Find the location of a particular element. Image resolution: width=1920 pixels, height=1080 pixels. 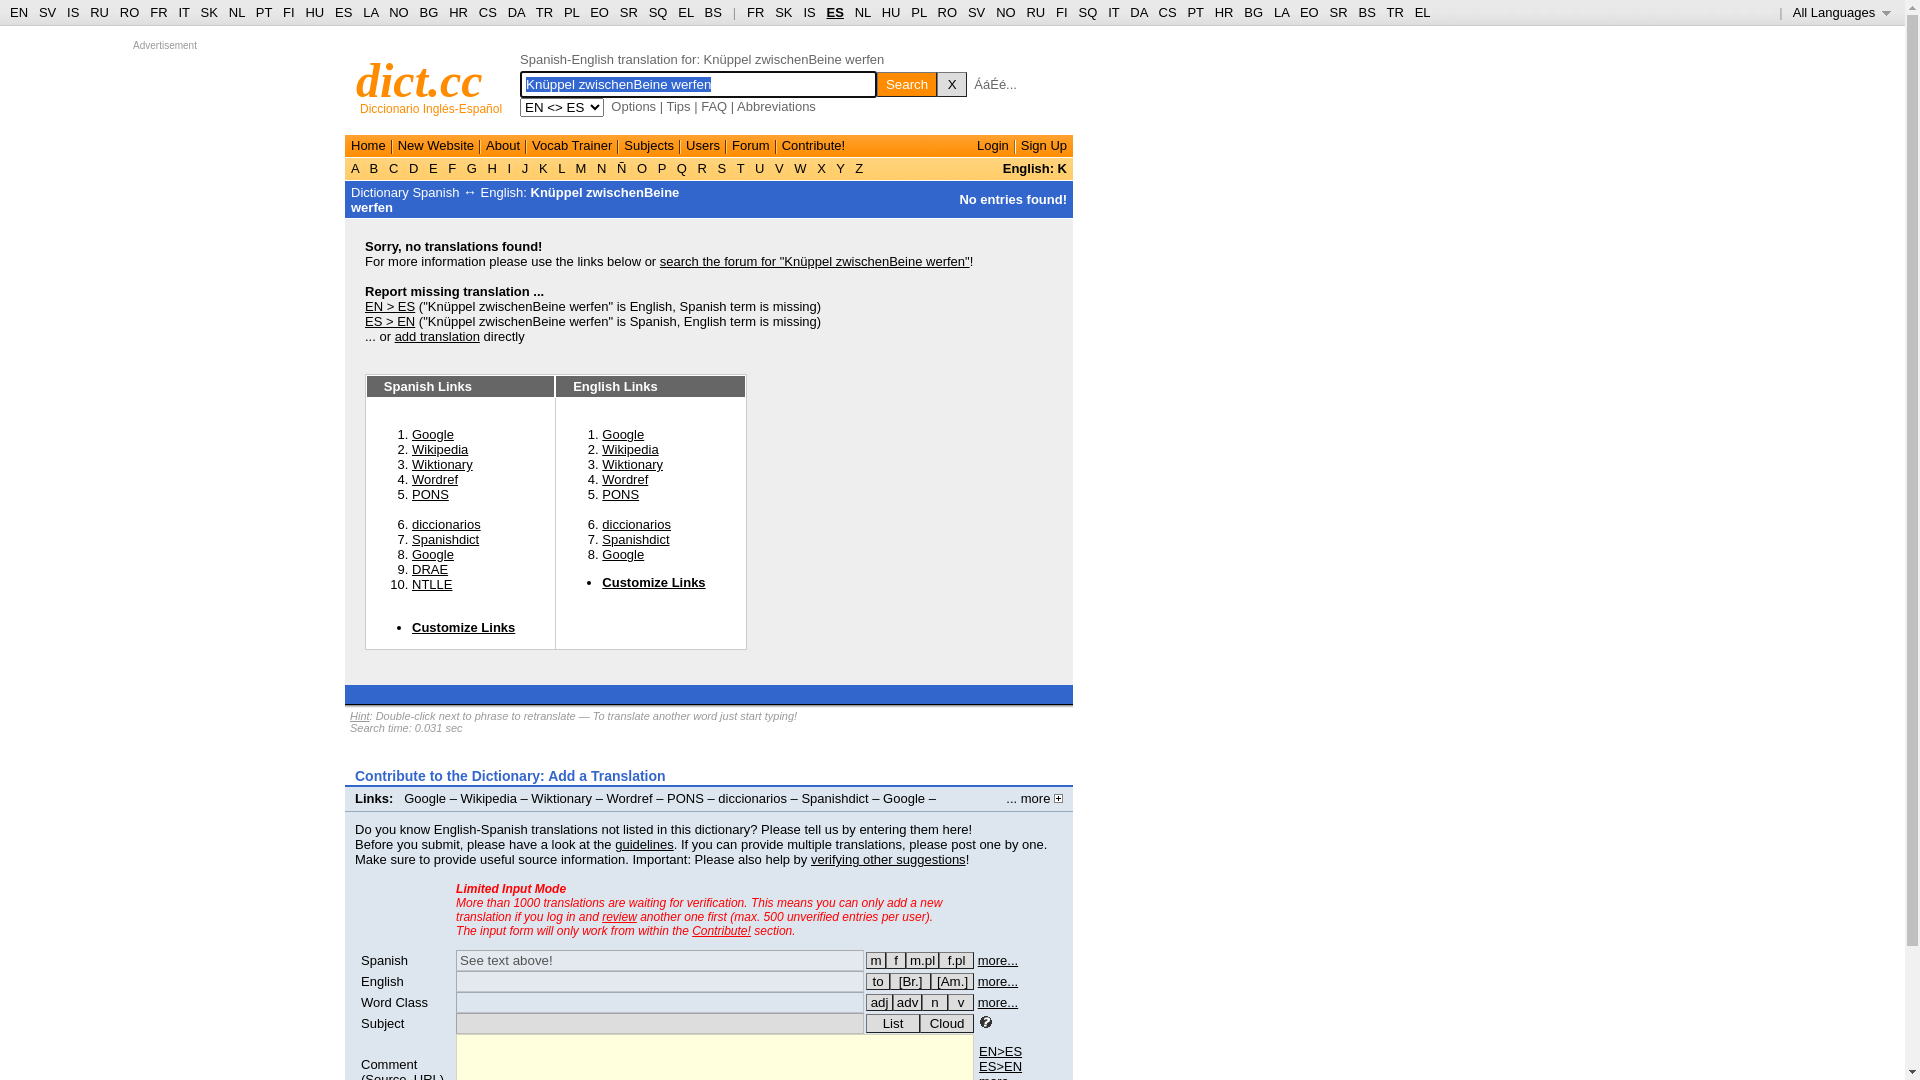

BS is located at coordinates (1366, 12).